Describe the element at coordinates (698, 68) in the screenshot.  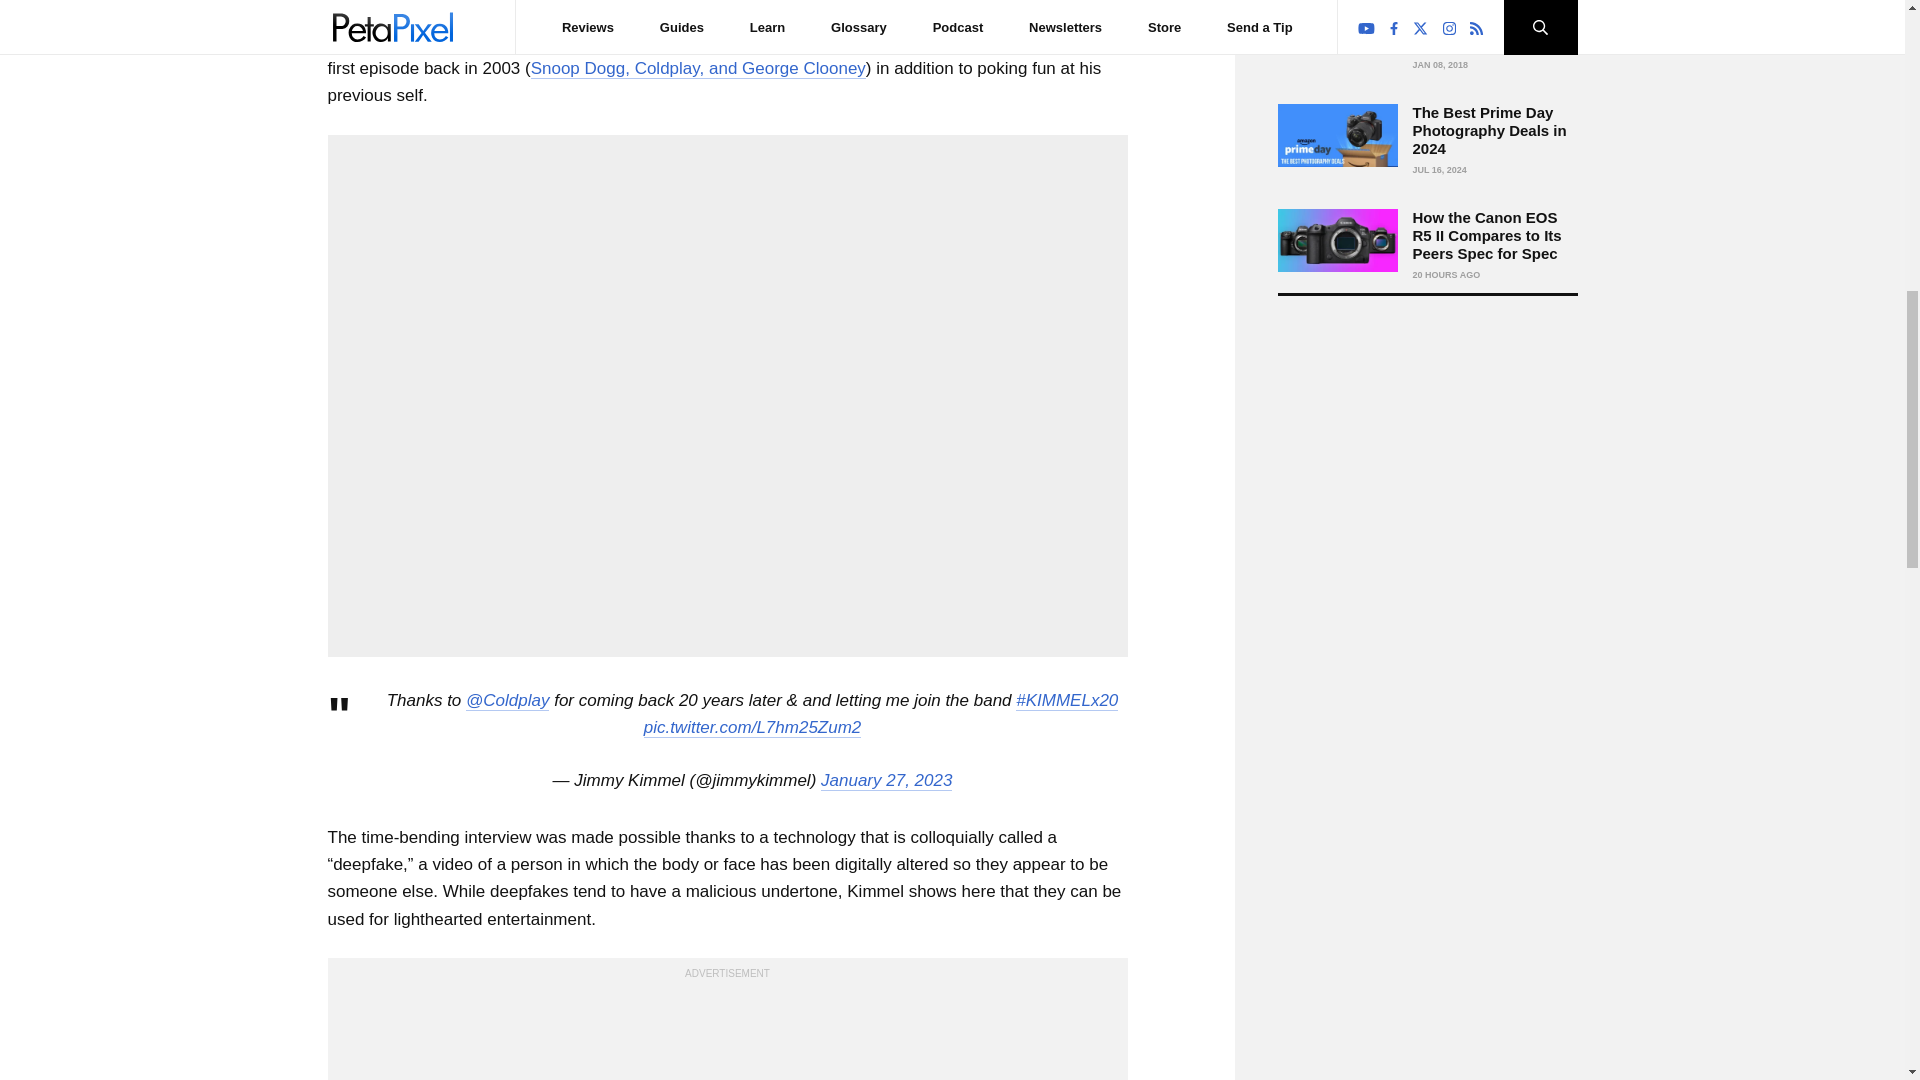
I see `Snoop Dogg, Coldplay, and George Clooney` at that location.